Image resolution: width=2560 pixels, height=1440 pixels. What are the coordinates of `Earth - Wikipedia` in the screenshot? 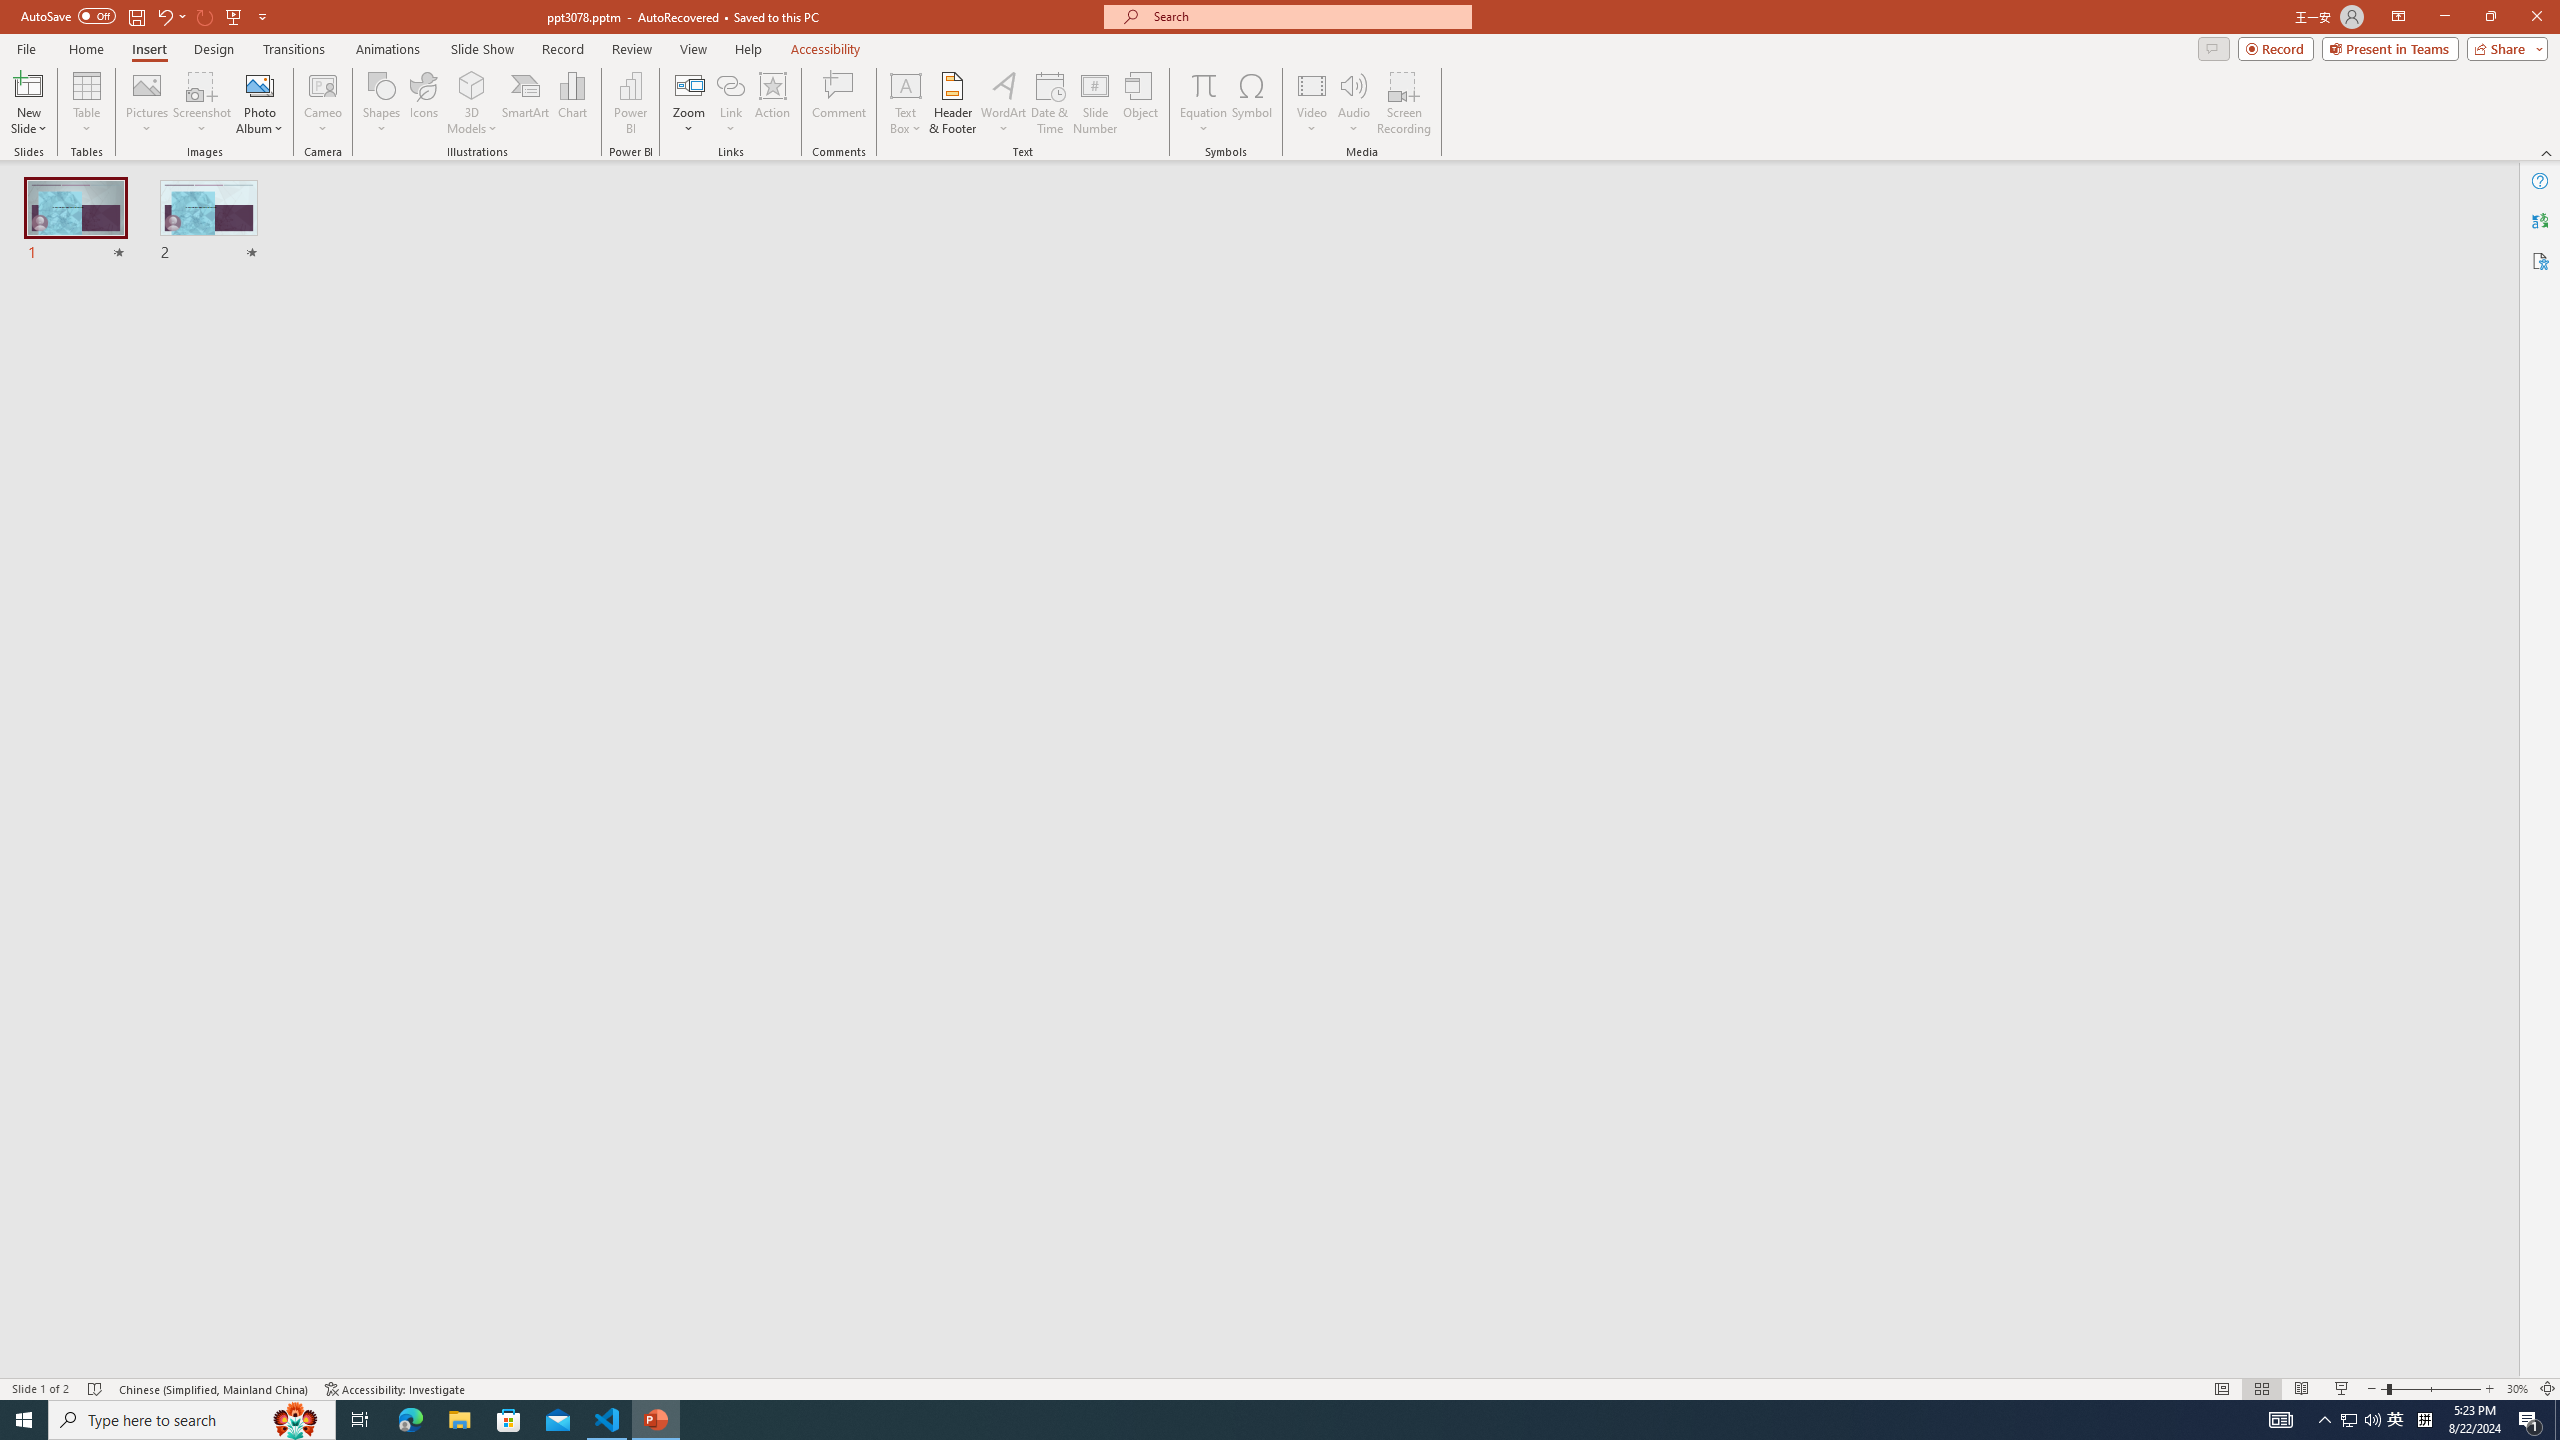 It's located at (42, 846).